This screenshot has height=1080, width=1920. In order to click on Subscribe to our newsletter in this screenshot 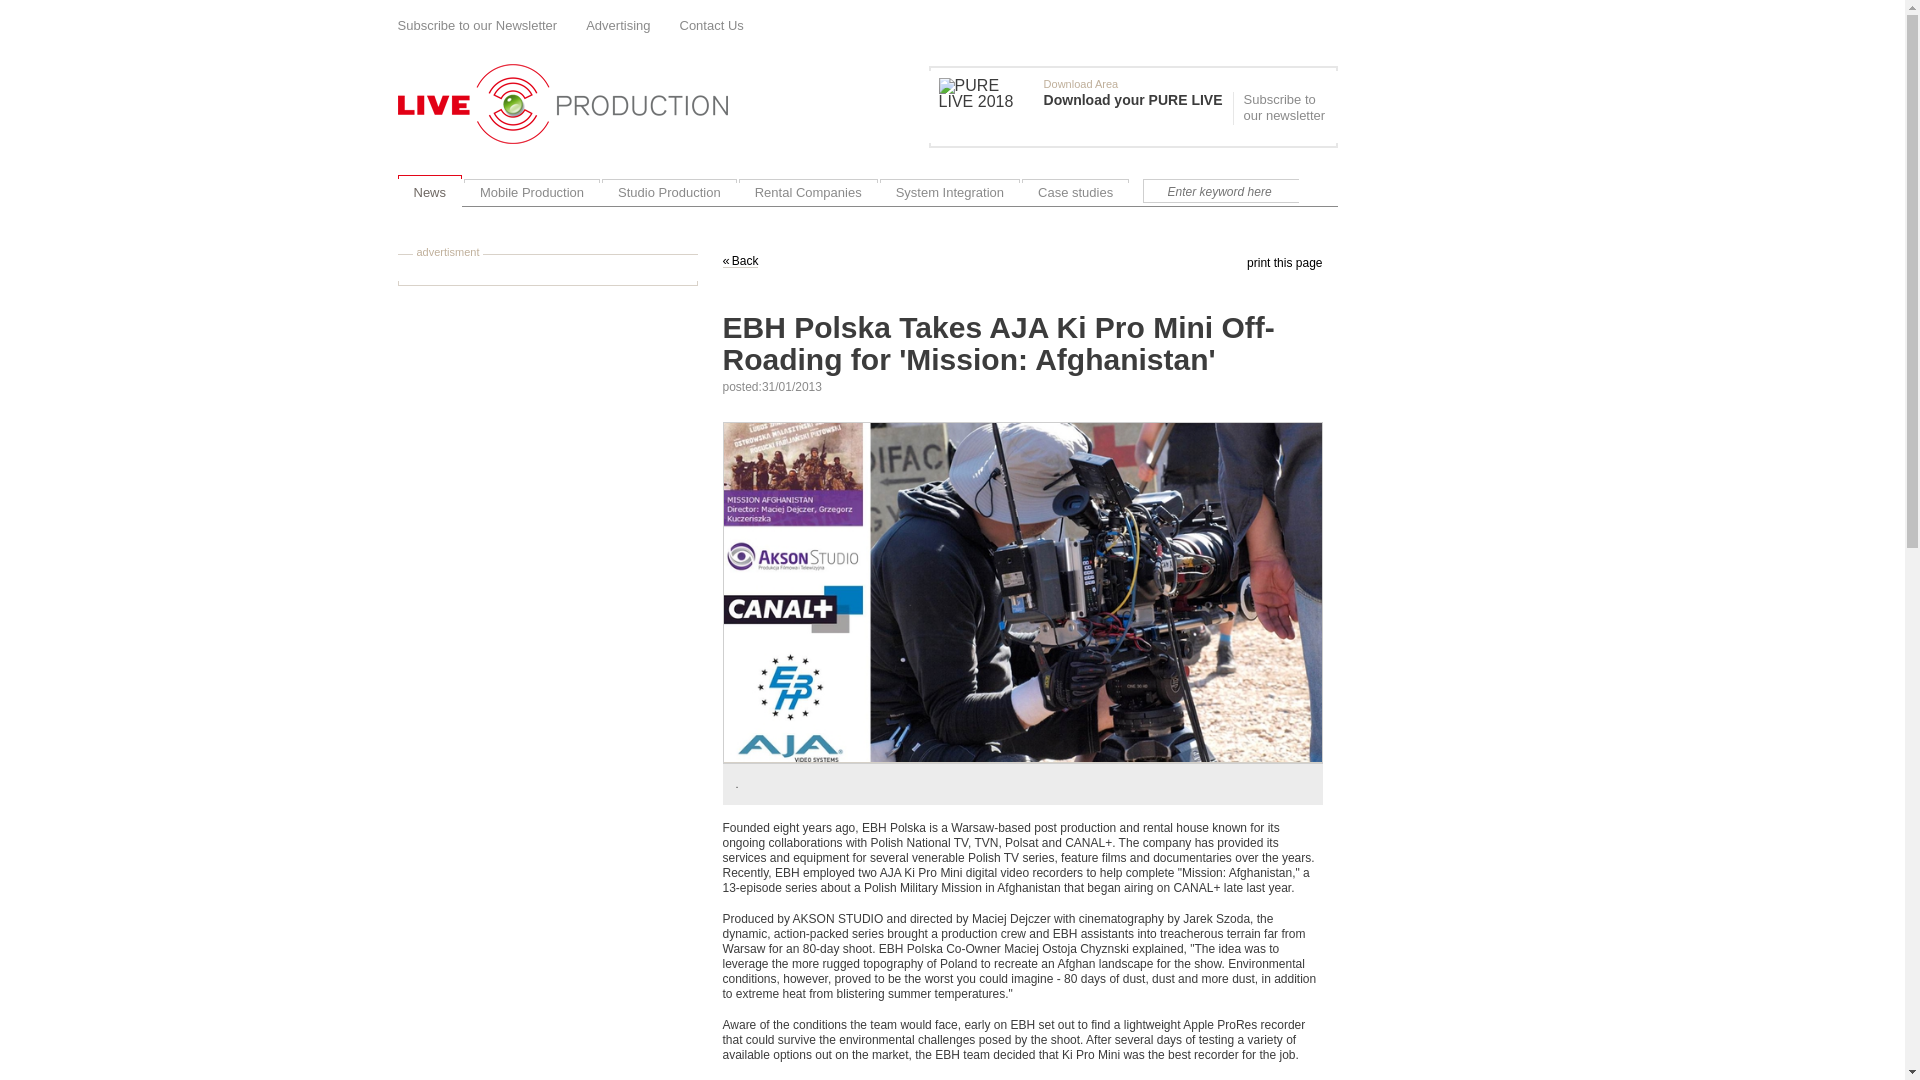, I will do `click(1282, 108)`.